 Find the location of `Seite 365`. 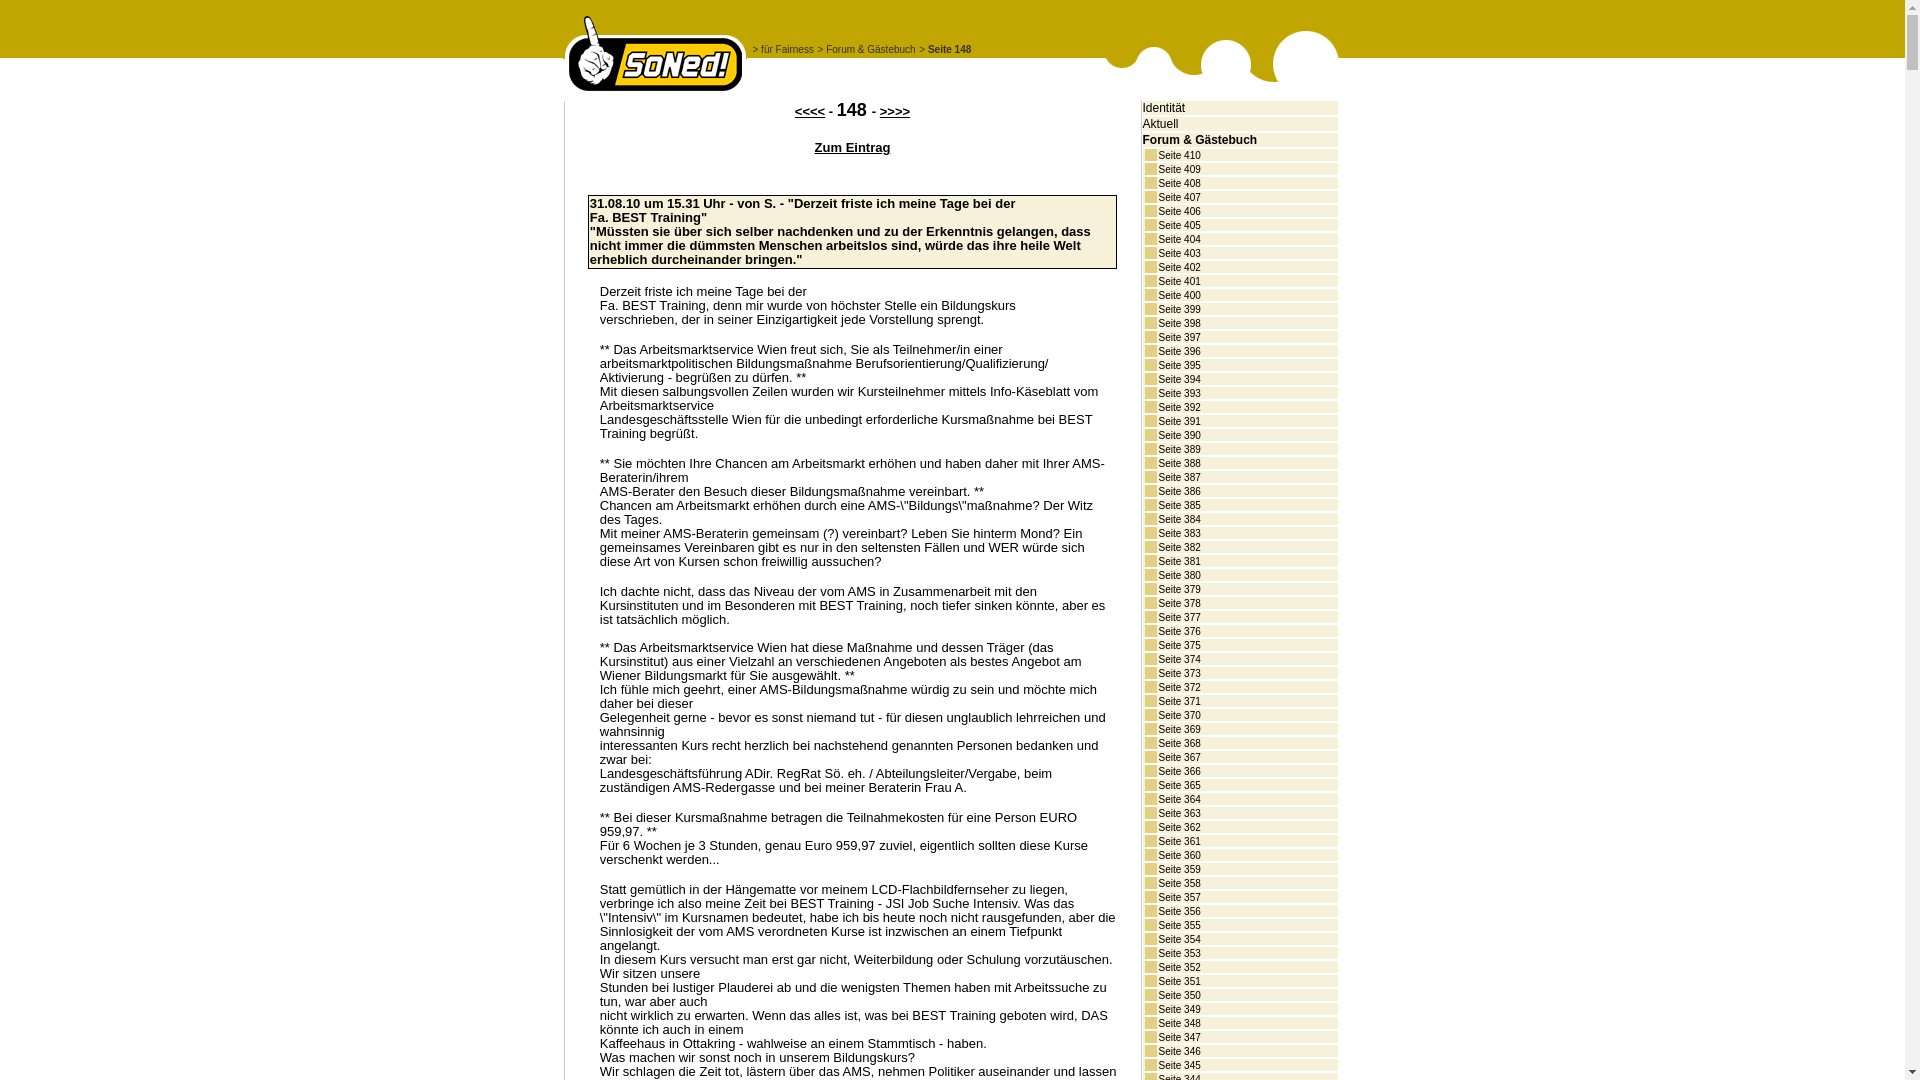

Seite 365 is located at coordinates (1178, 786).